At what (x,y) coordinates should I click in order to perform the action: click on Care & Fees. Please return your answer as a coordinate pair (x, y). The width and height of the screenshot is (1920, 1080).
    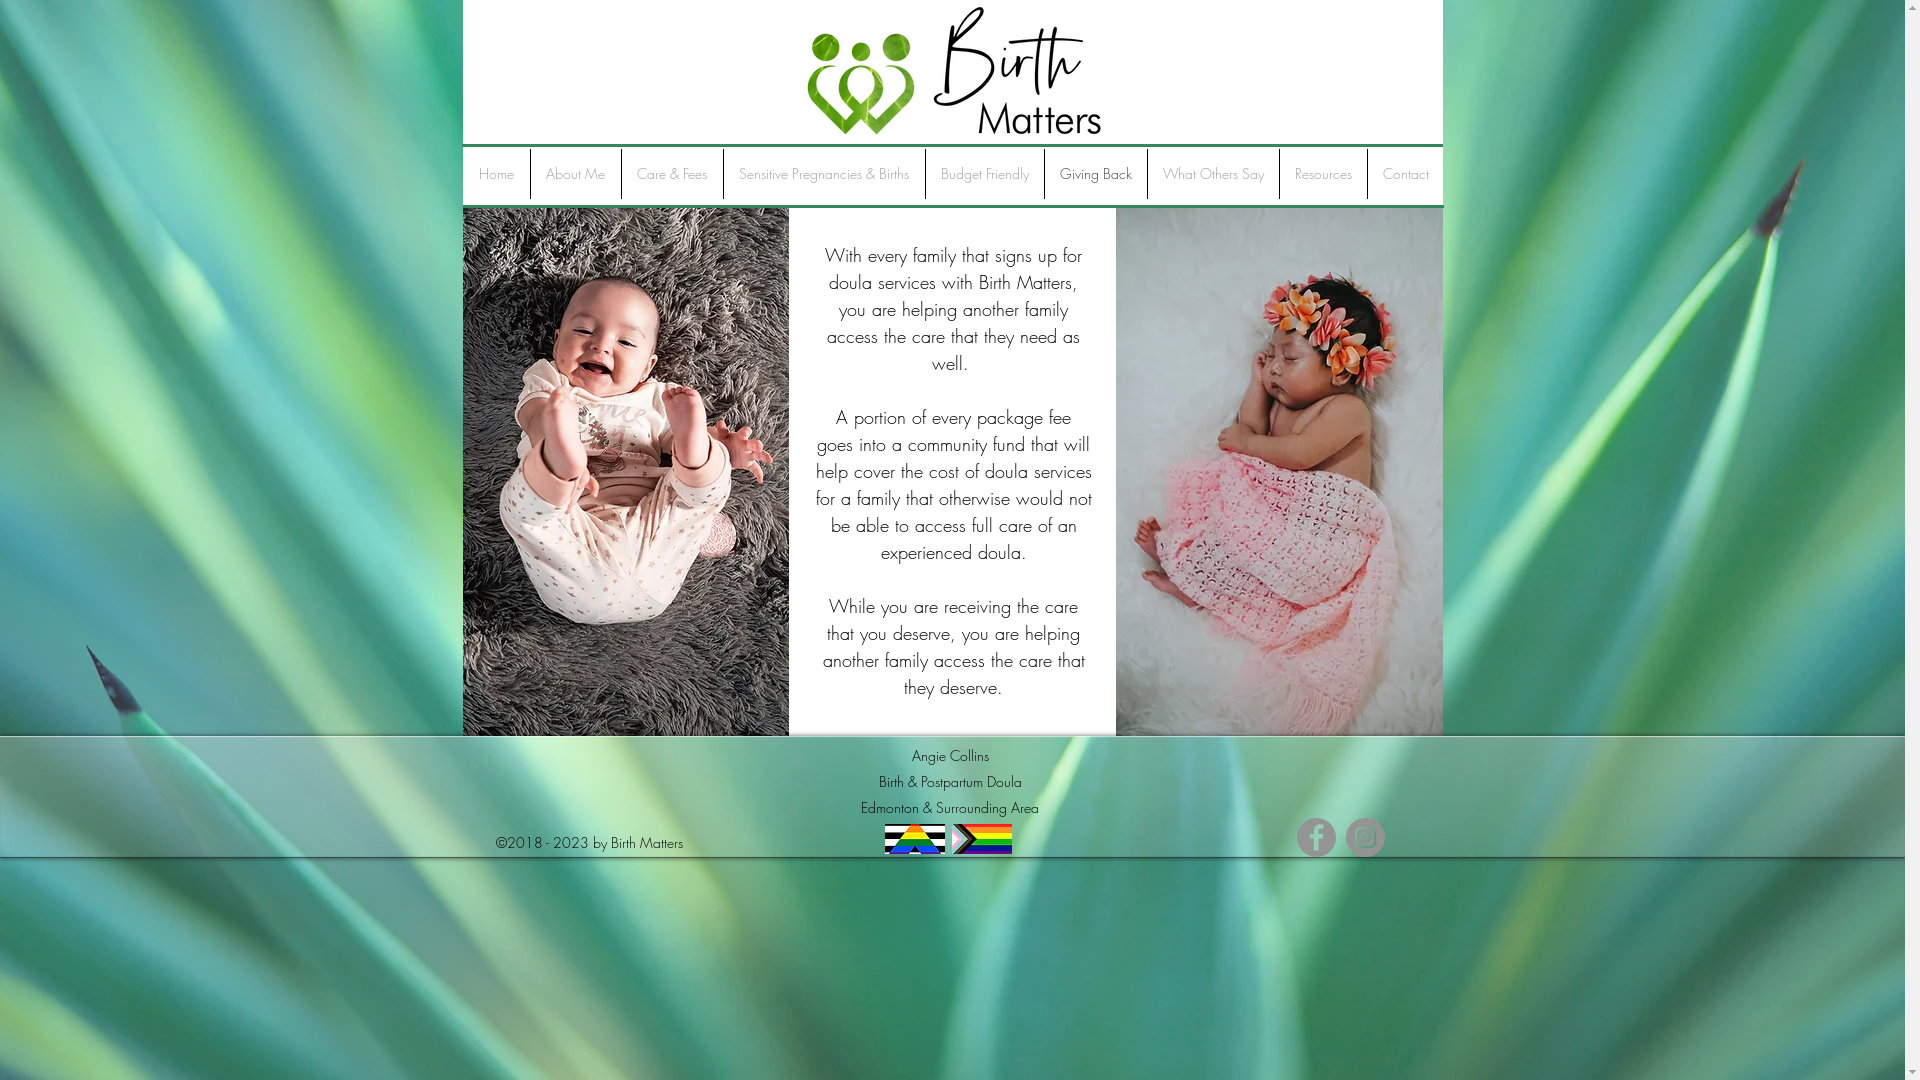
    Looking at the image, I should click on (672, 174).